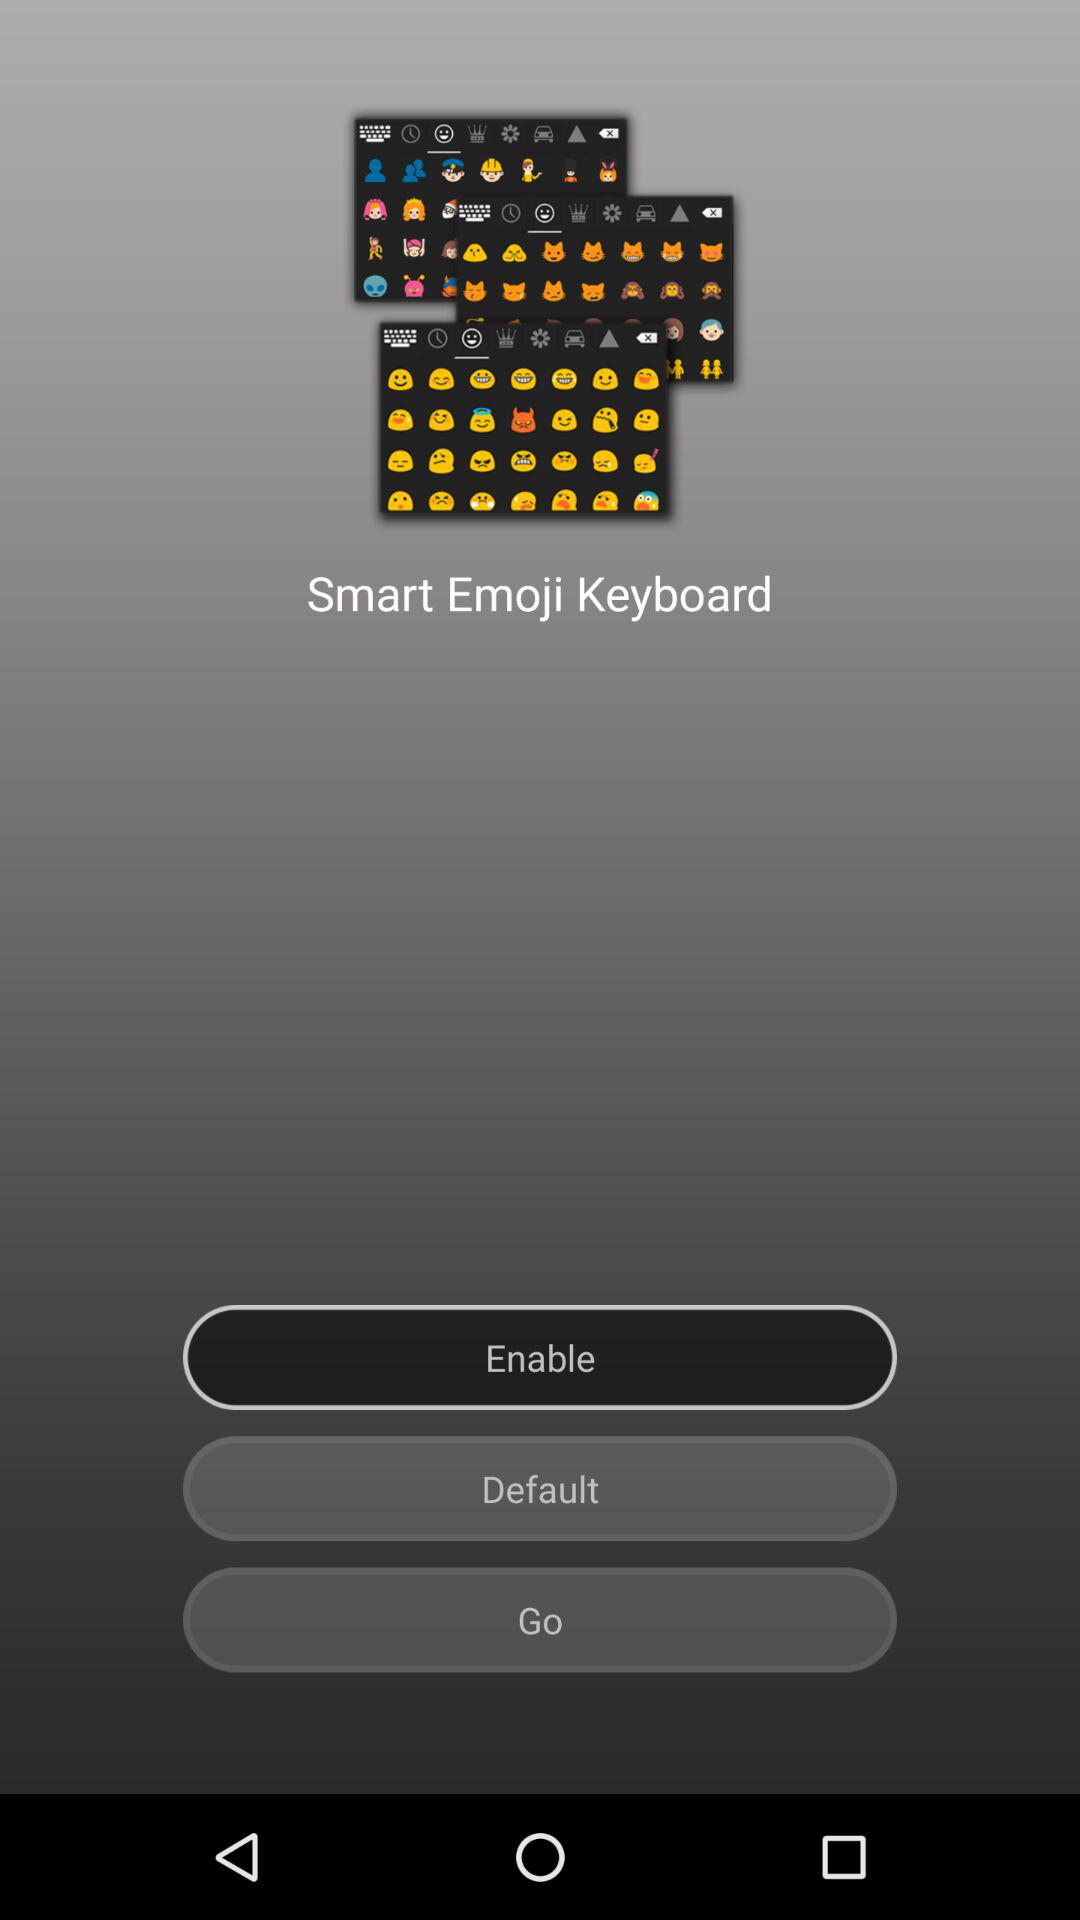  What do you see at coordinates (540, 1358) in the screenshot?
I see `scroll to the enable button` at bounding box center [540, 1358].